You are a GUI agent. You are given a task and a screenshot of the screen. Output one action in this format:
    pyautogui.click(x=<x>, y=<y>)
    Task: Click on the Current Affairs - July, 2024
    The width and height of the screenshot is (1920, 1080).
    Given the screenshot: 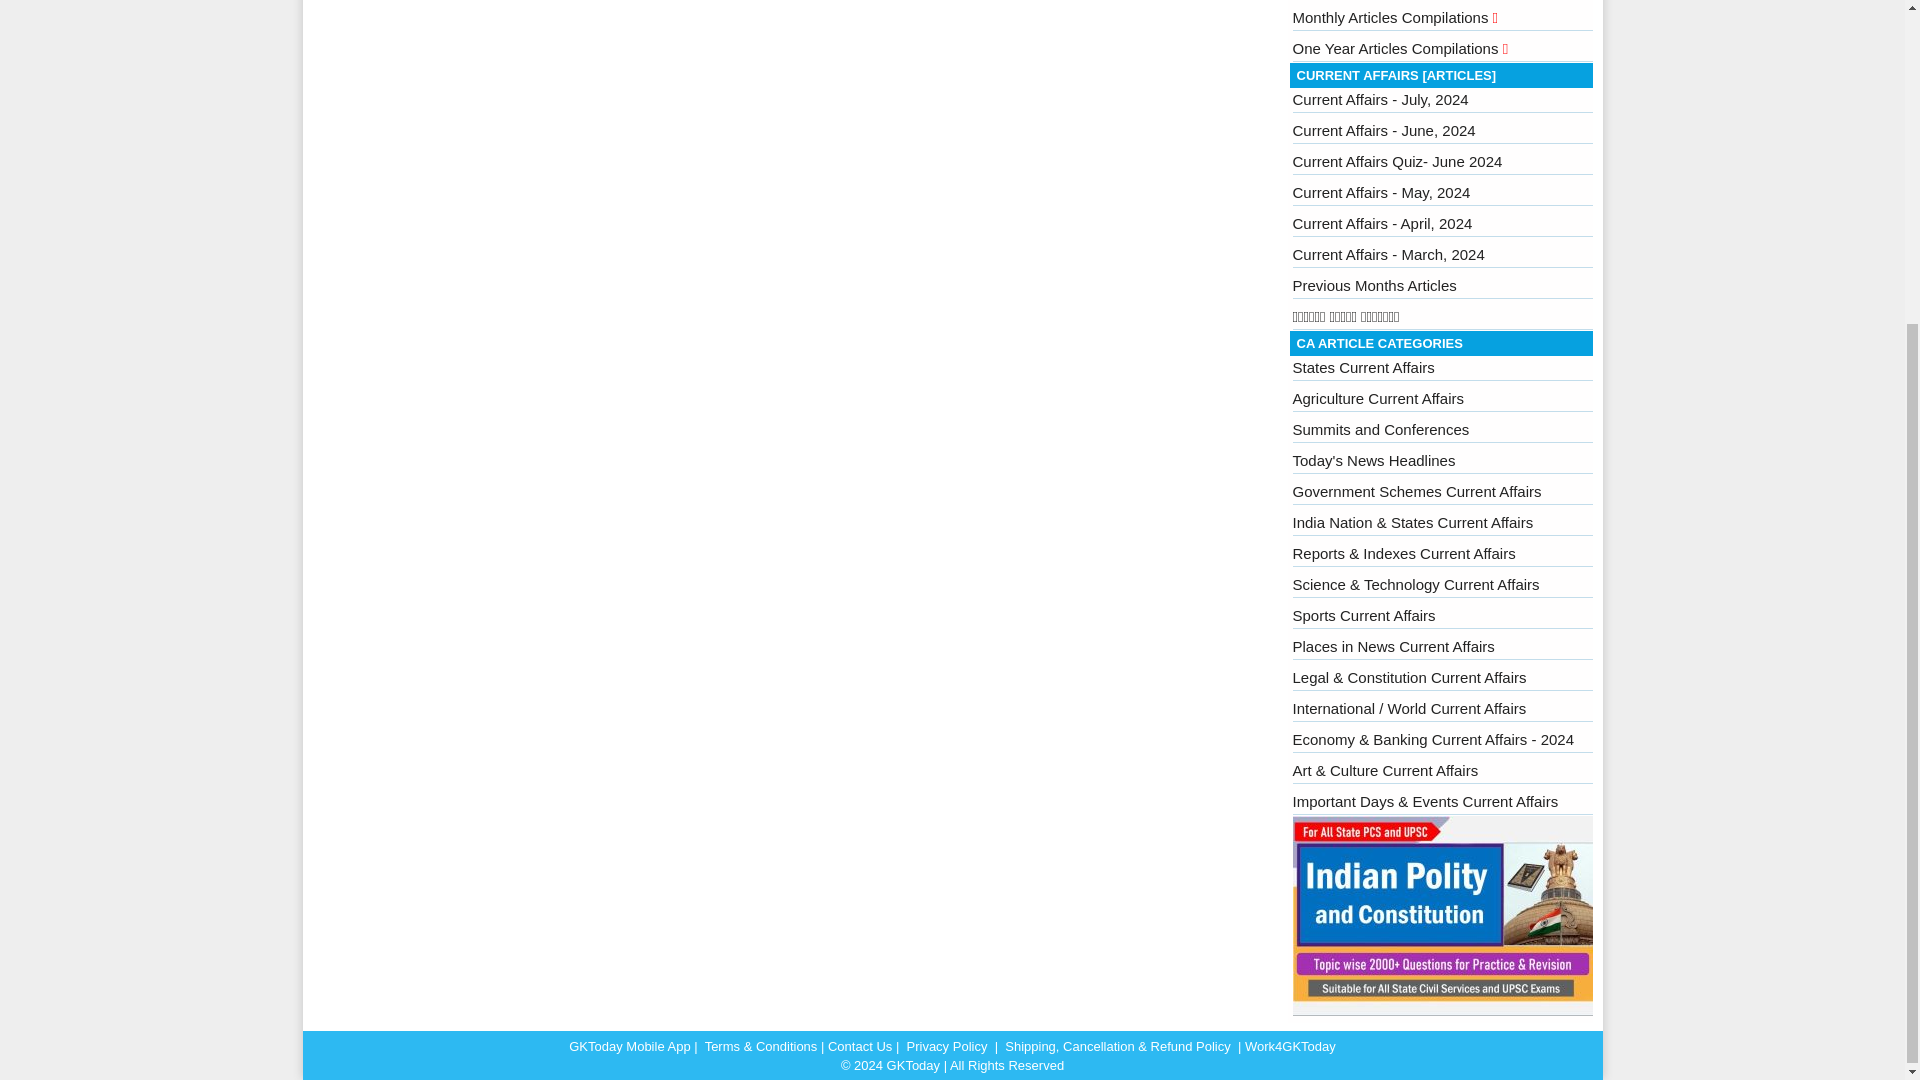 What is the action you would take?
    pyautogui.click(x=1380, y=99)
    